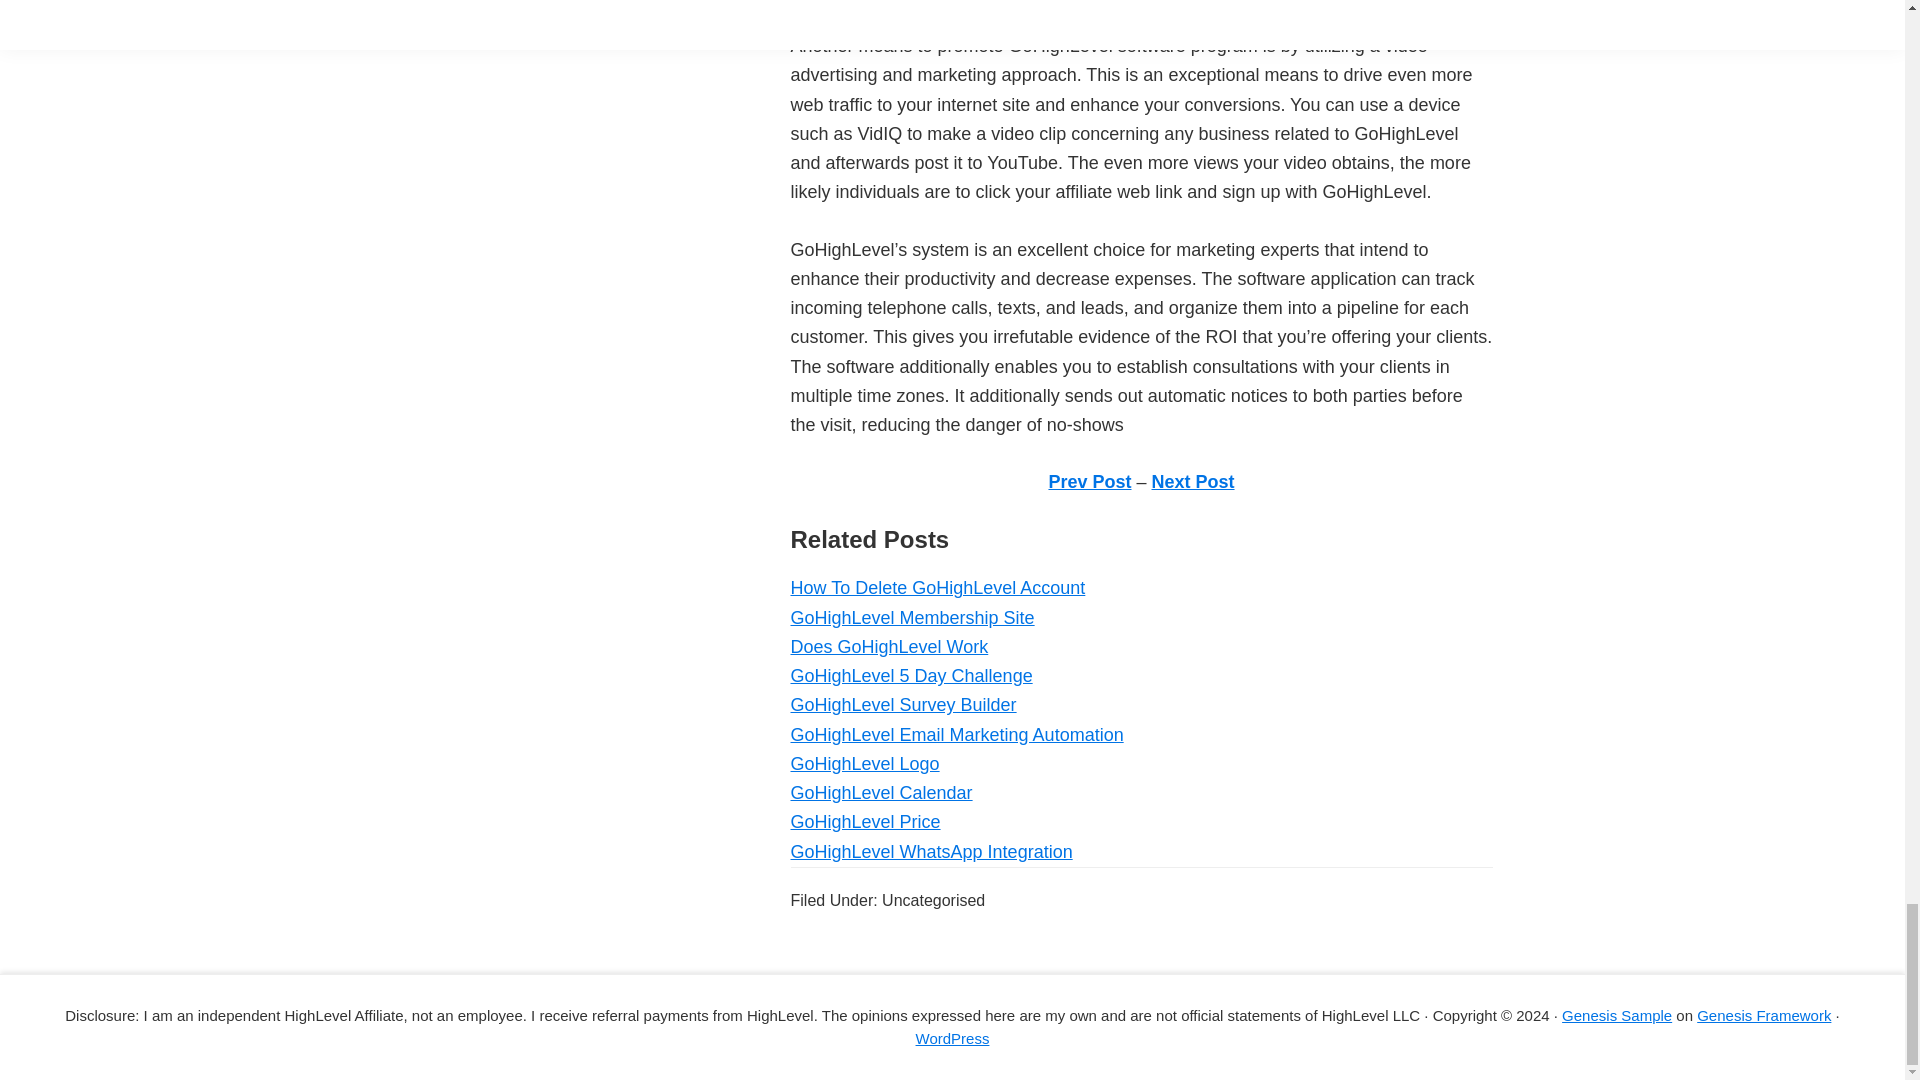 The height and width of the screenshot is (1080, 1920). I want to click on GoHighLevel 5 Day Challenge, so click(956, 734).